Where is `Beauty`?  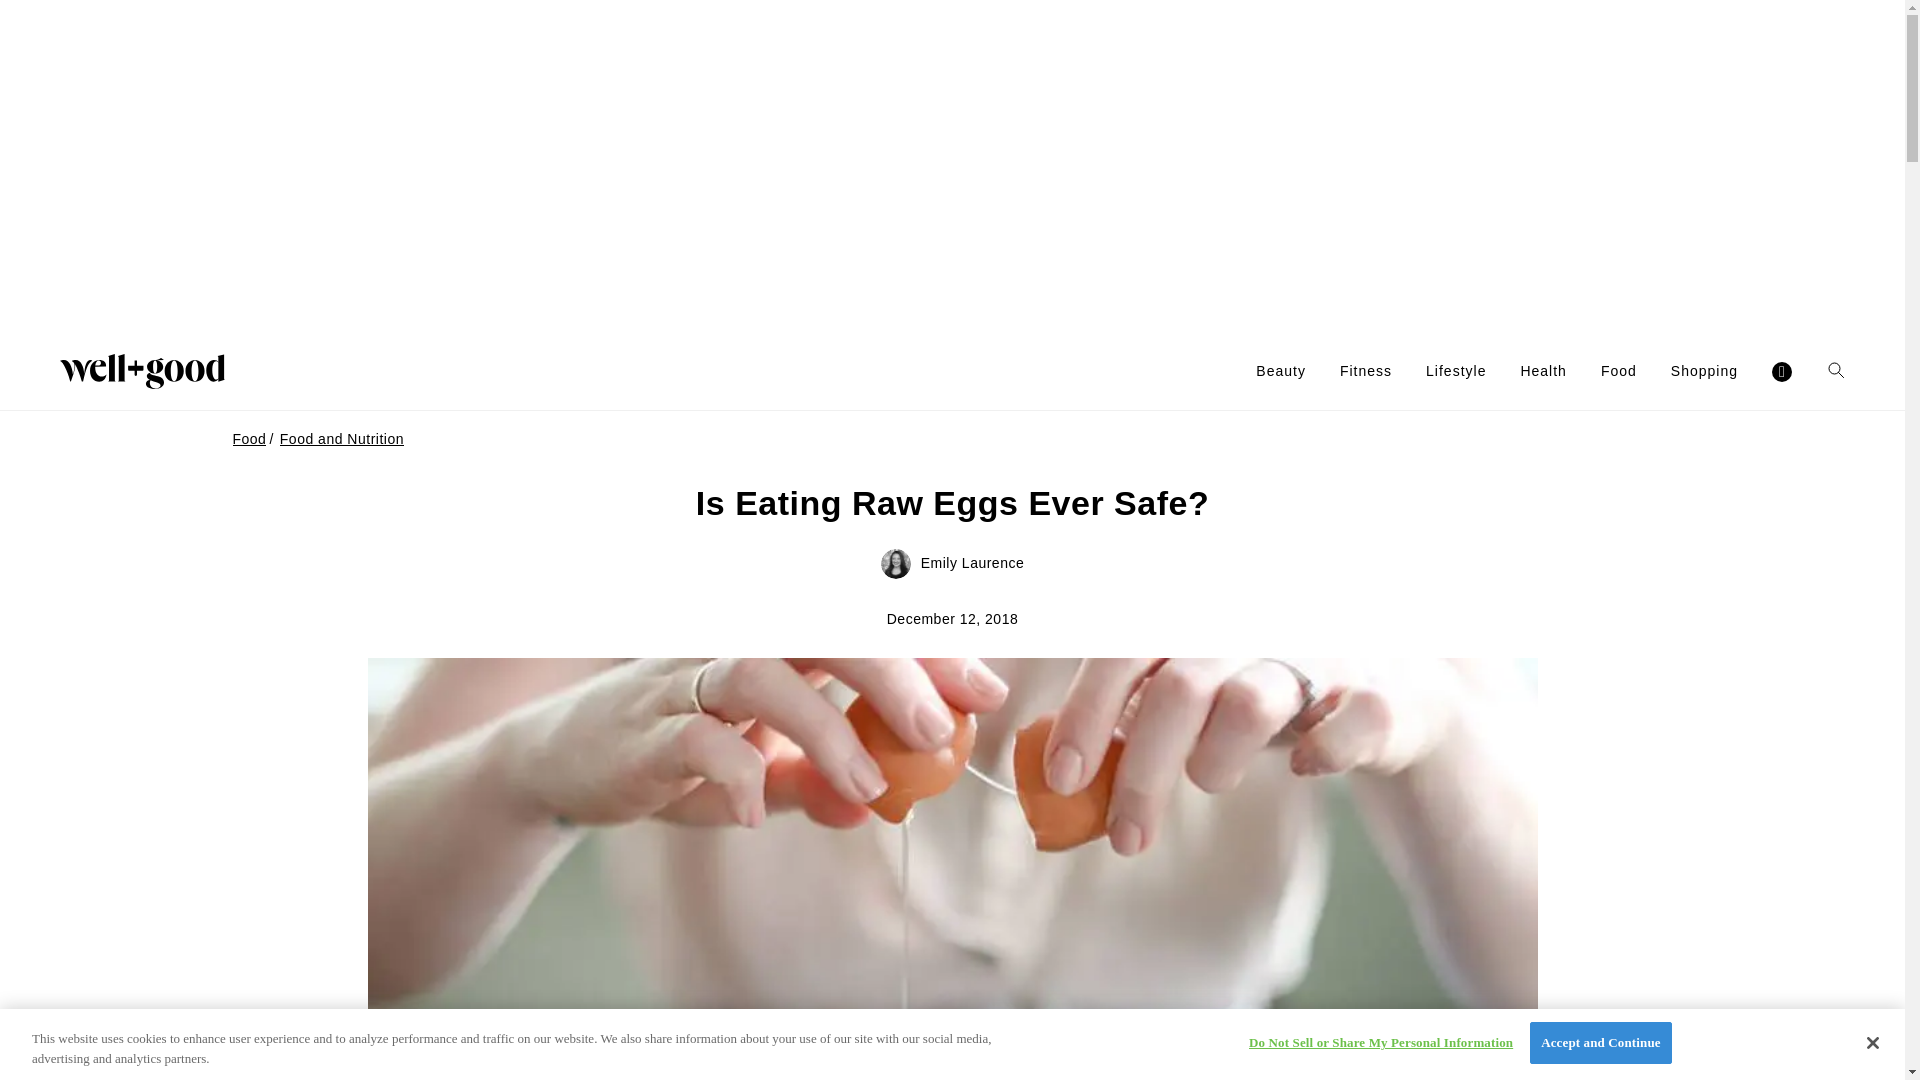
Beauty is located at coordinates (1280, 371).